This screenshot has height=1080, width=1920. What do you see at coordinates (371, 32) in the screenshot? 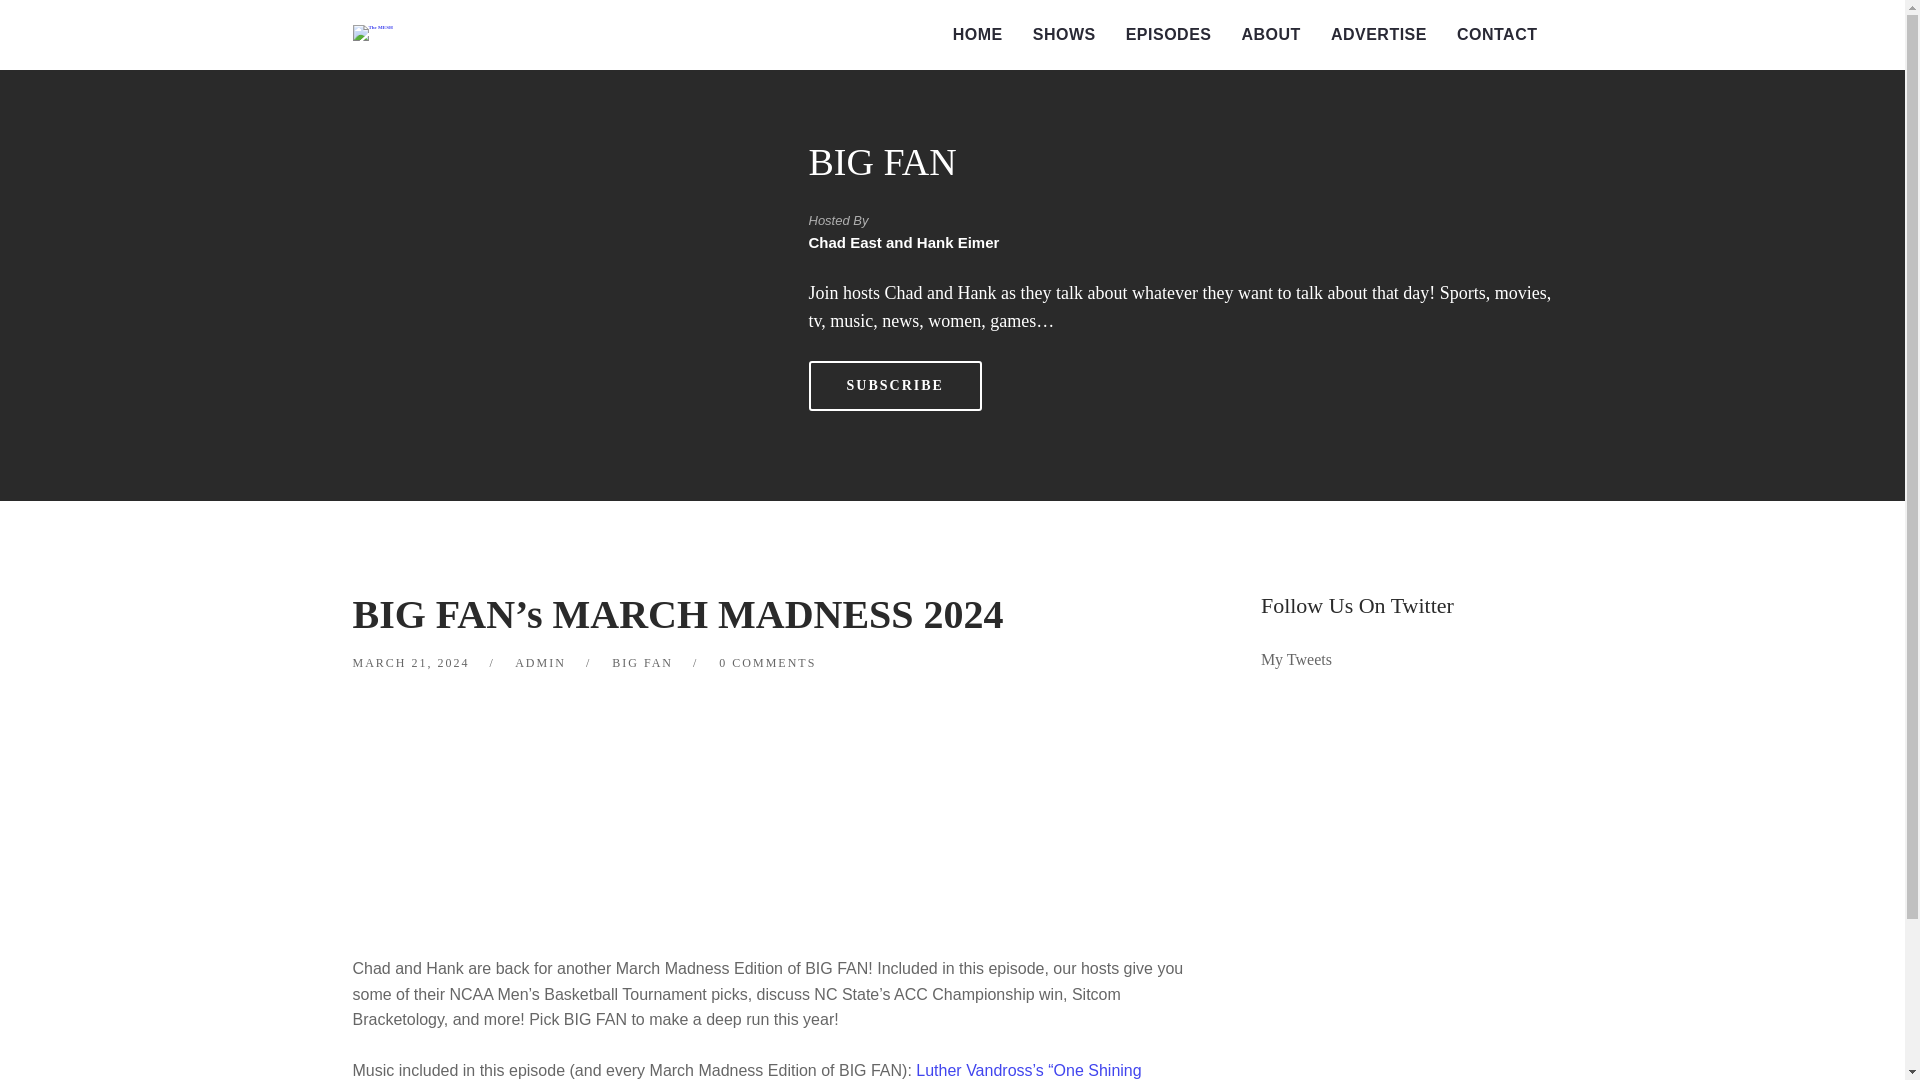
I see `The MESH` at bounding box center [371, 32].